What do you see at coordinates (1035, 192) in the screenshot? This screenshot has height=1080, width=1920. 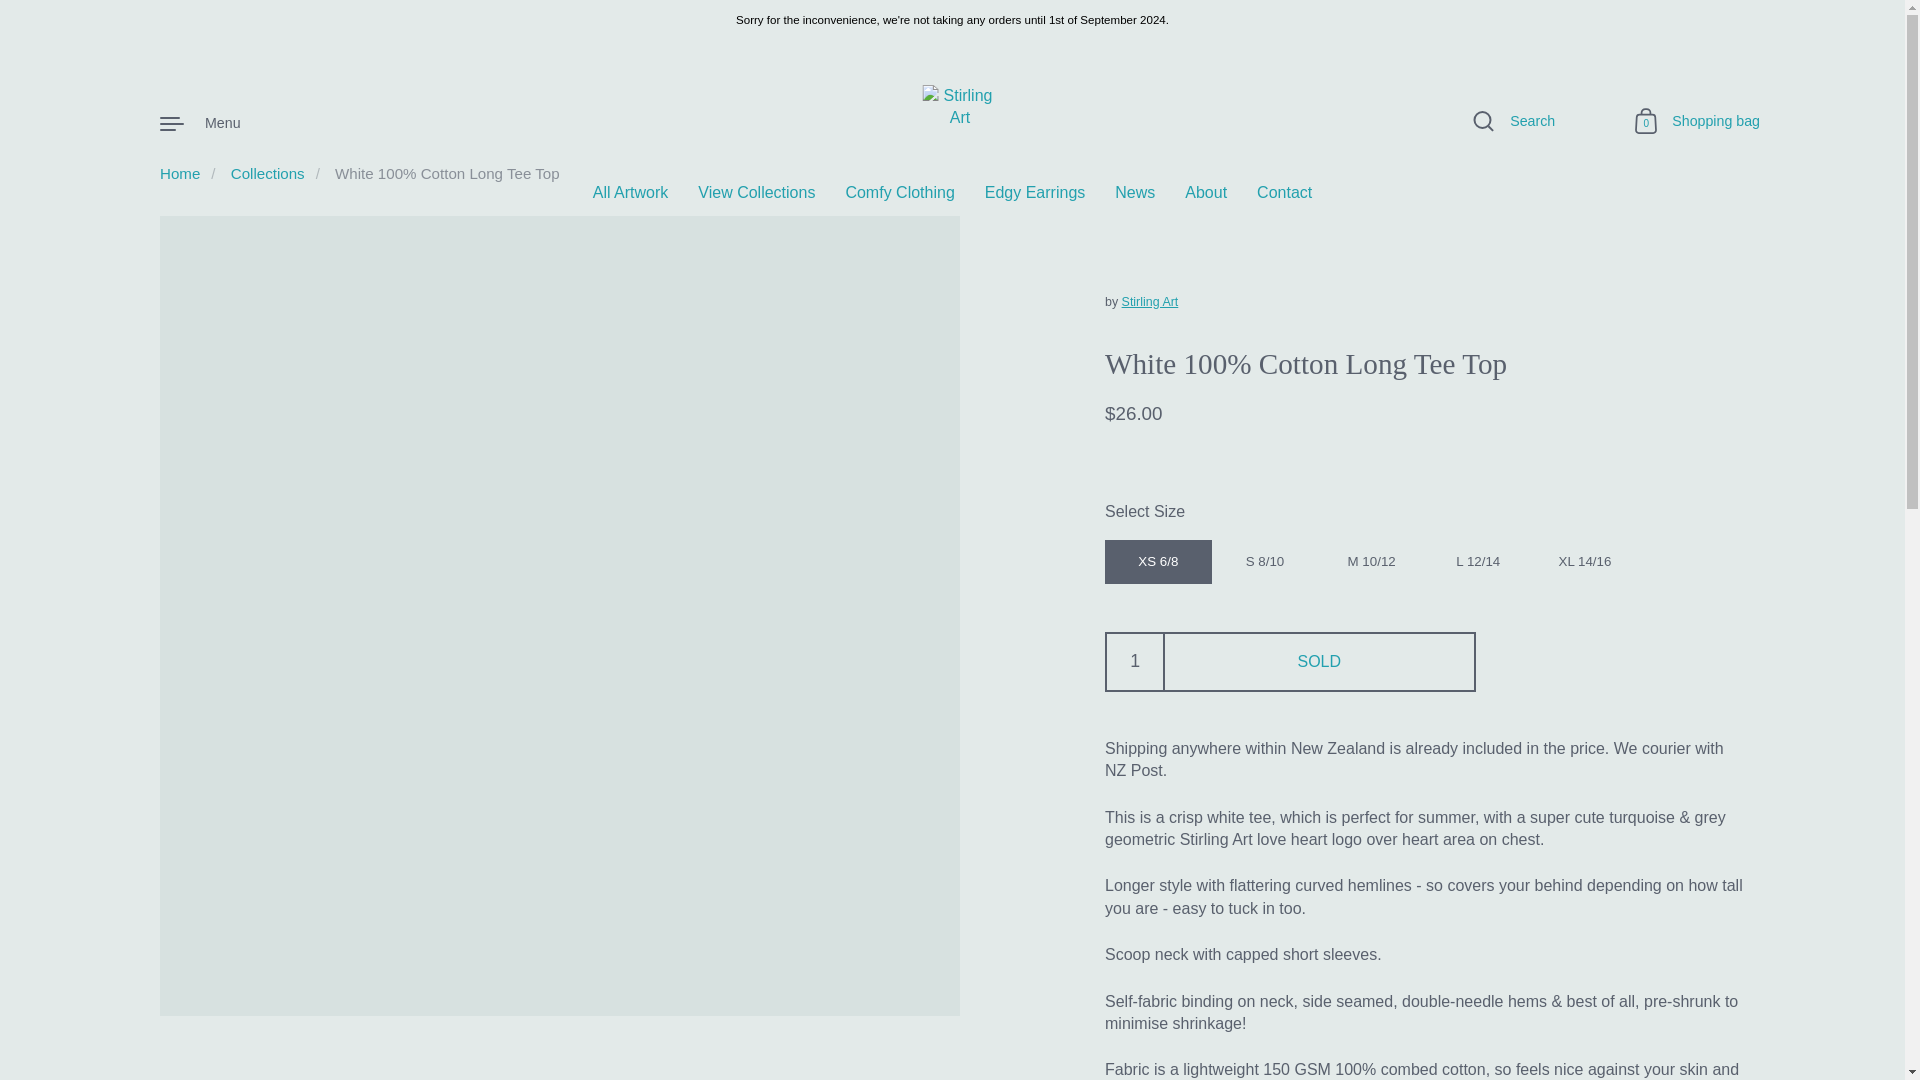 I see `Edgy Earrings` at bounding box center [1035, 192].